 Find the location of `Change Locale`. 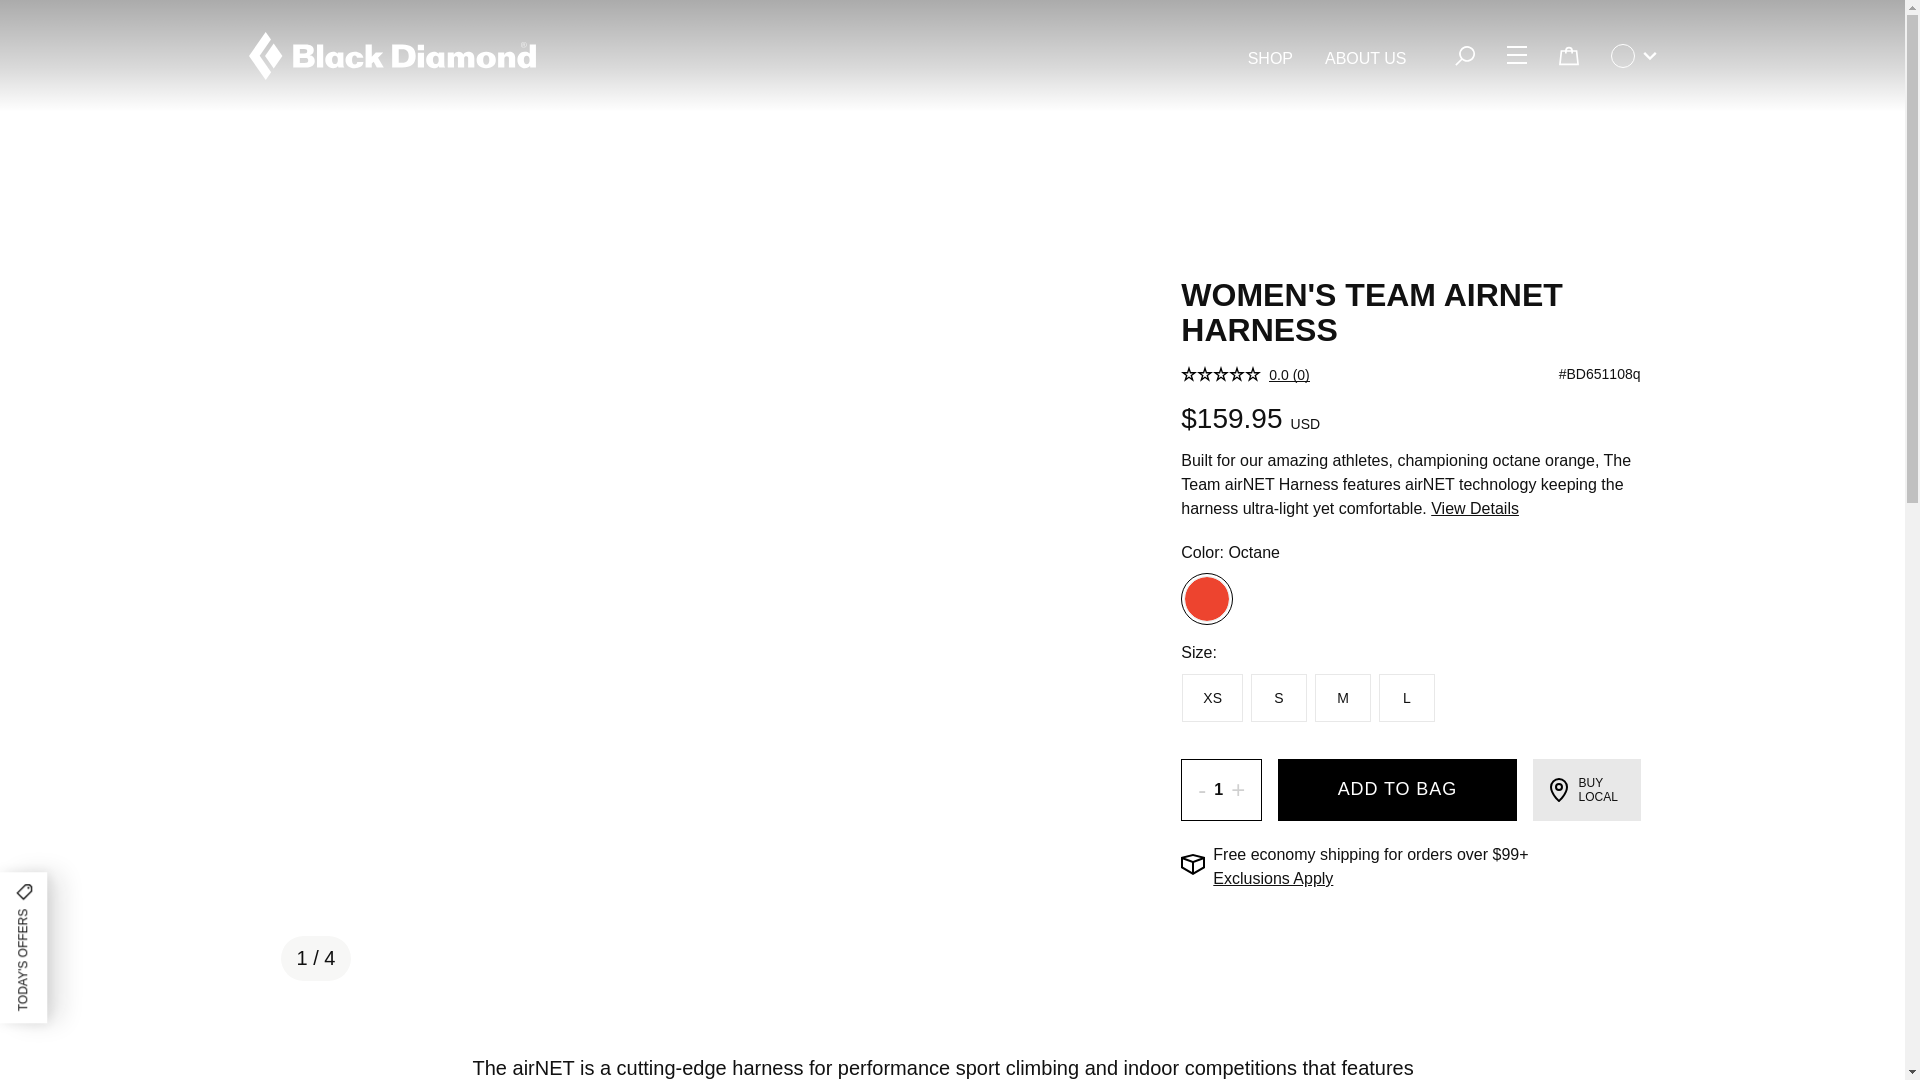

Change Locale is located at coordinates (1632, 56).